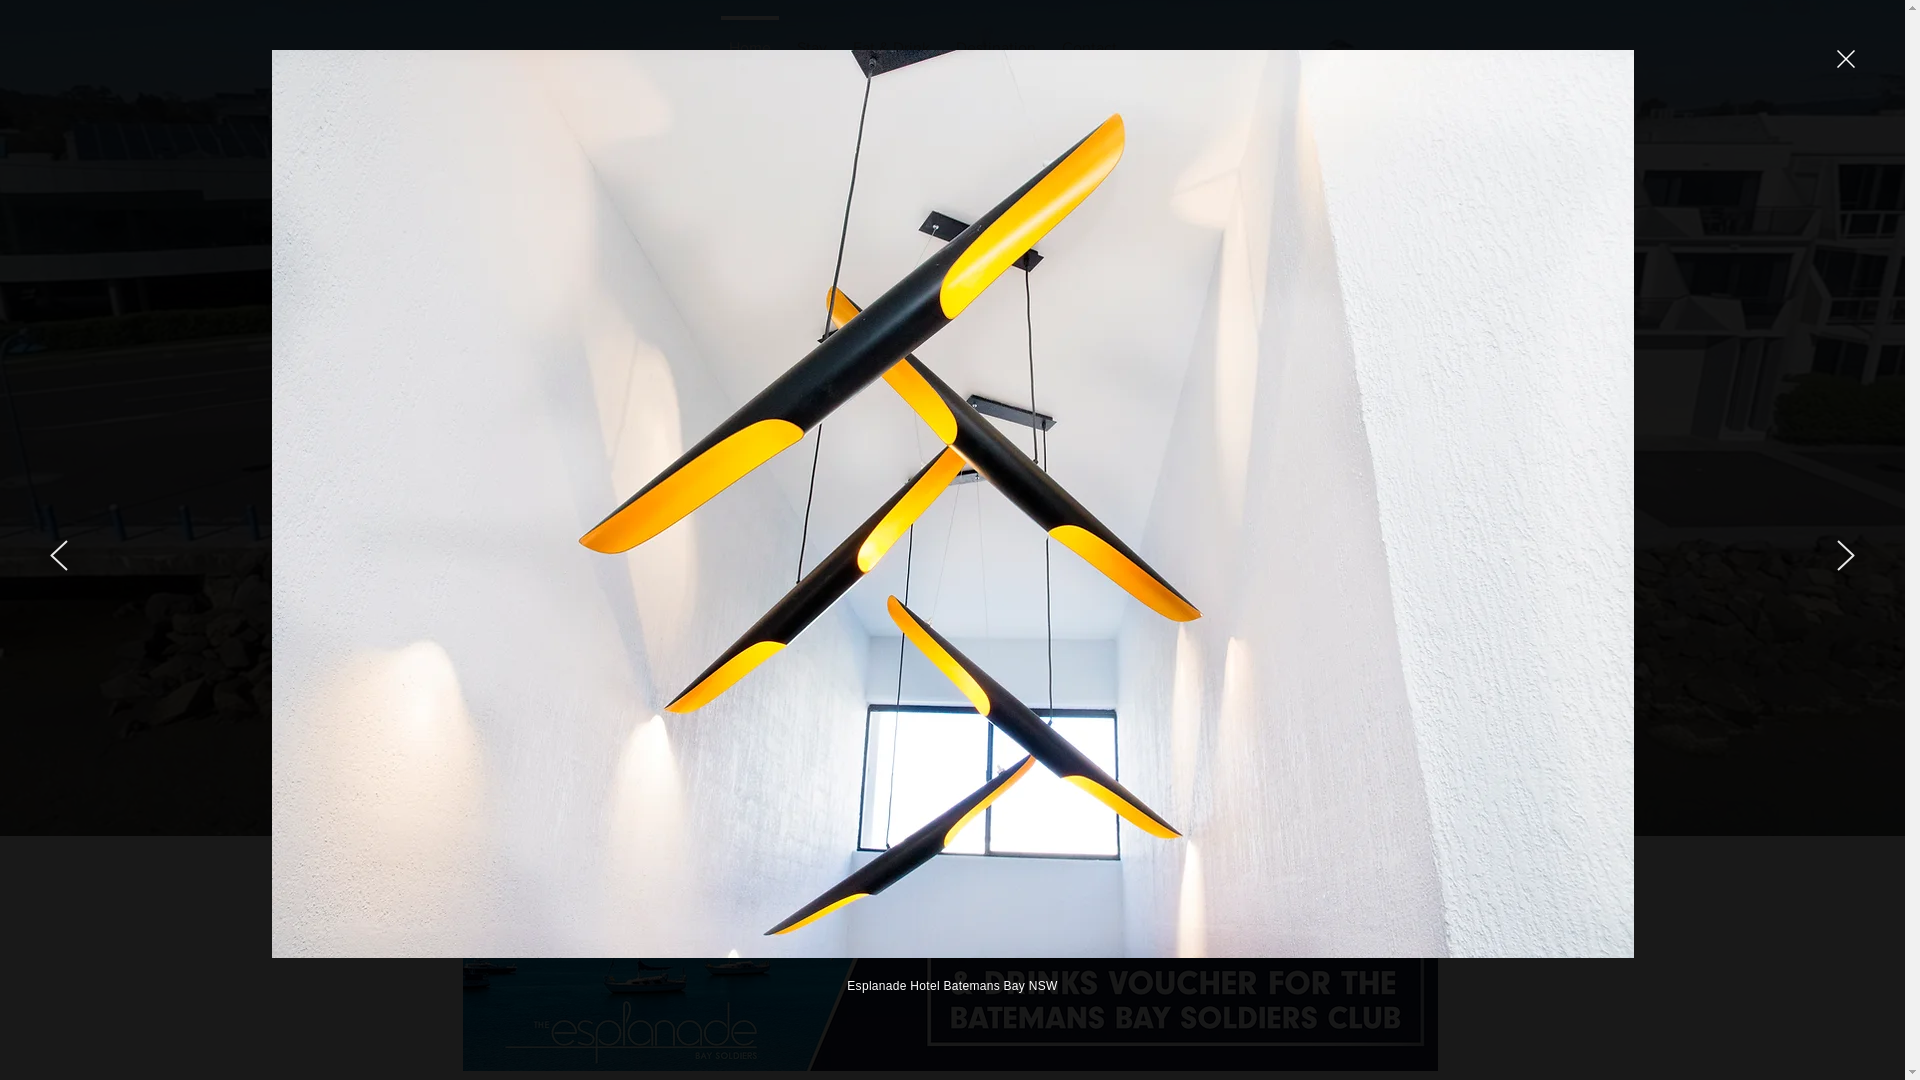 Image resolution: width=1920 pixels, height=1080 pixels. What do you see at coordinates (996, 38) in the screenshot?
I see `Destination` at bounding box center [996, 38].